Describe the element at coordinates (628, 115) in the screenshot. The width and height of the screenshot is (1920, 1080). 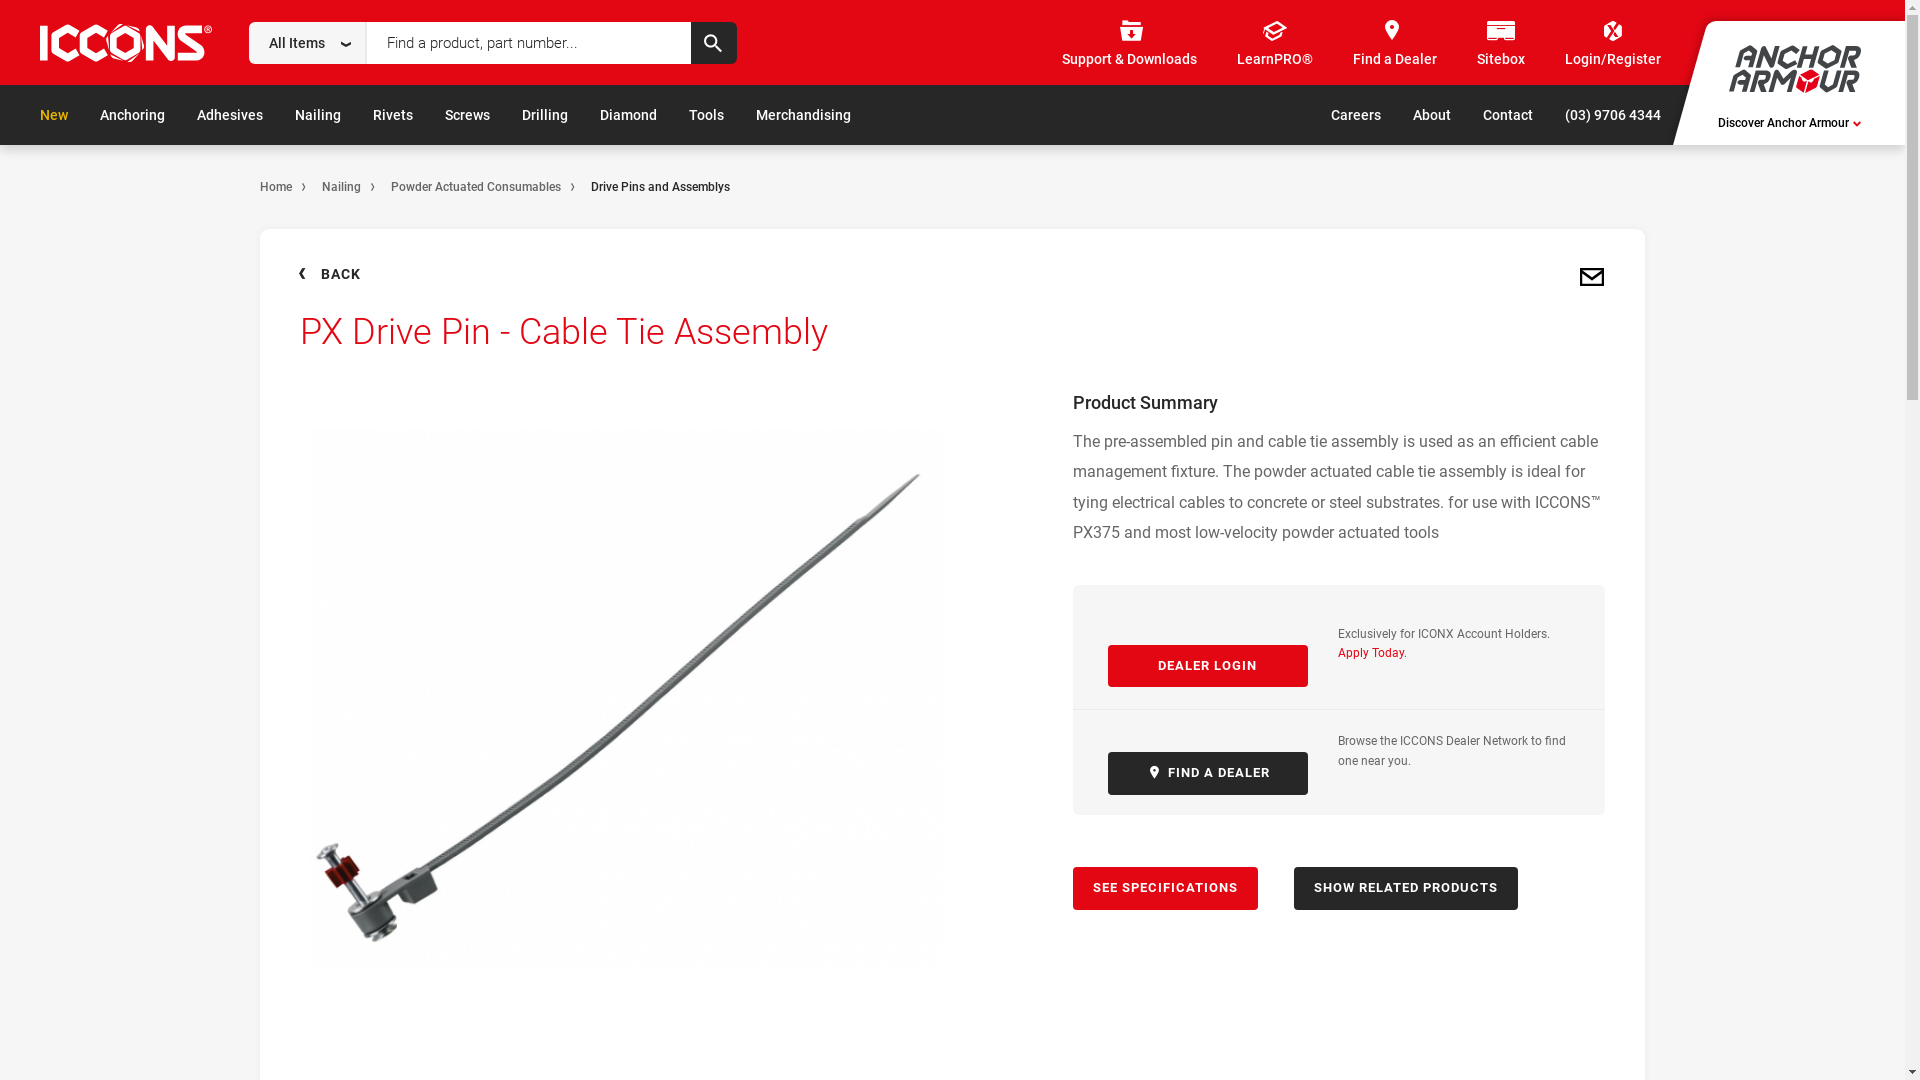
I see `Diamond` at that location.